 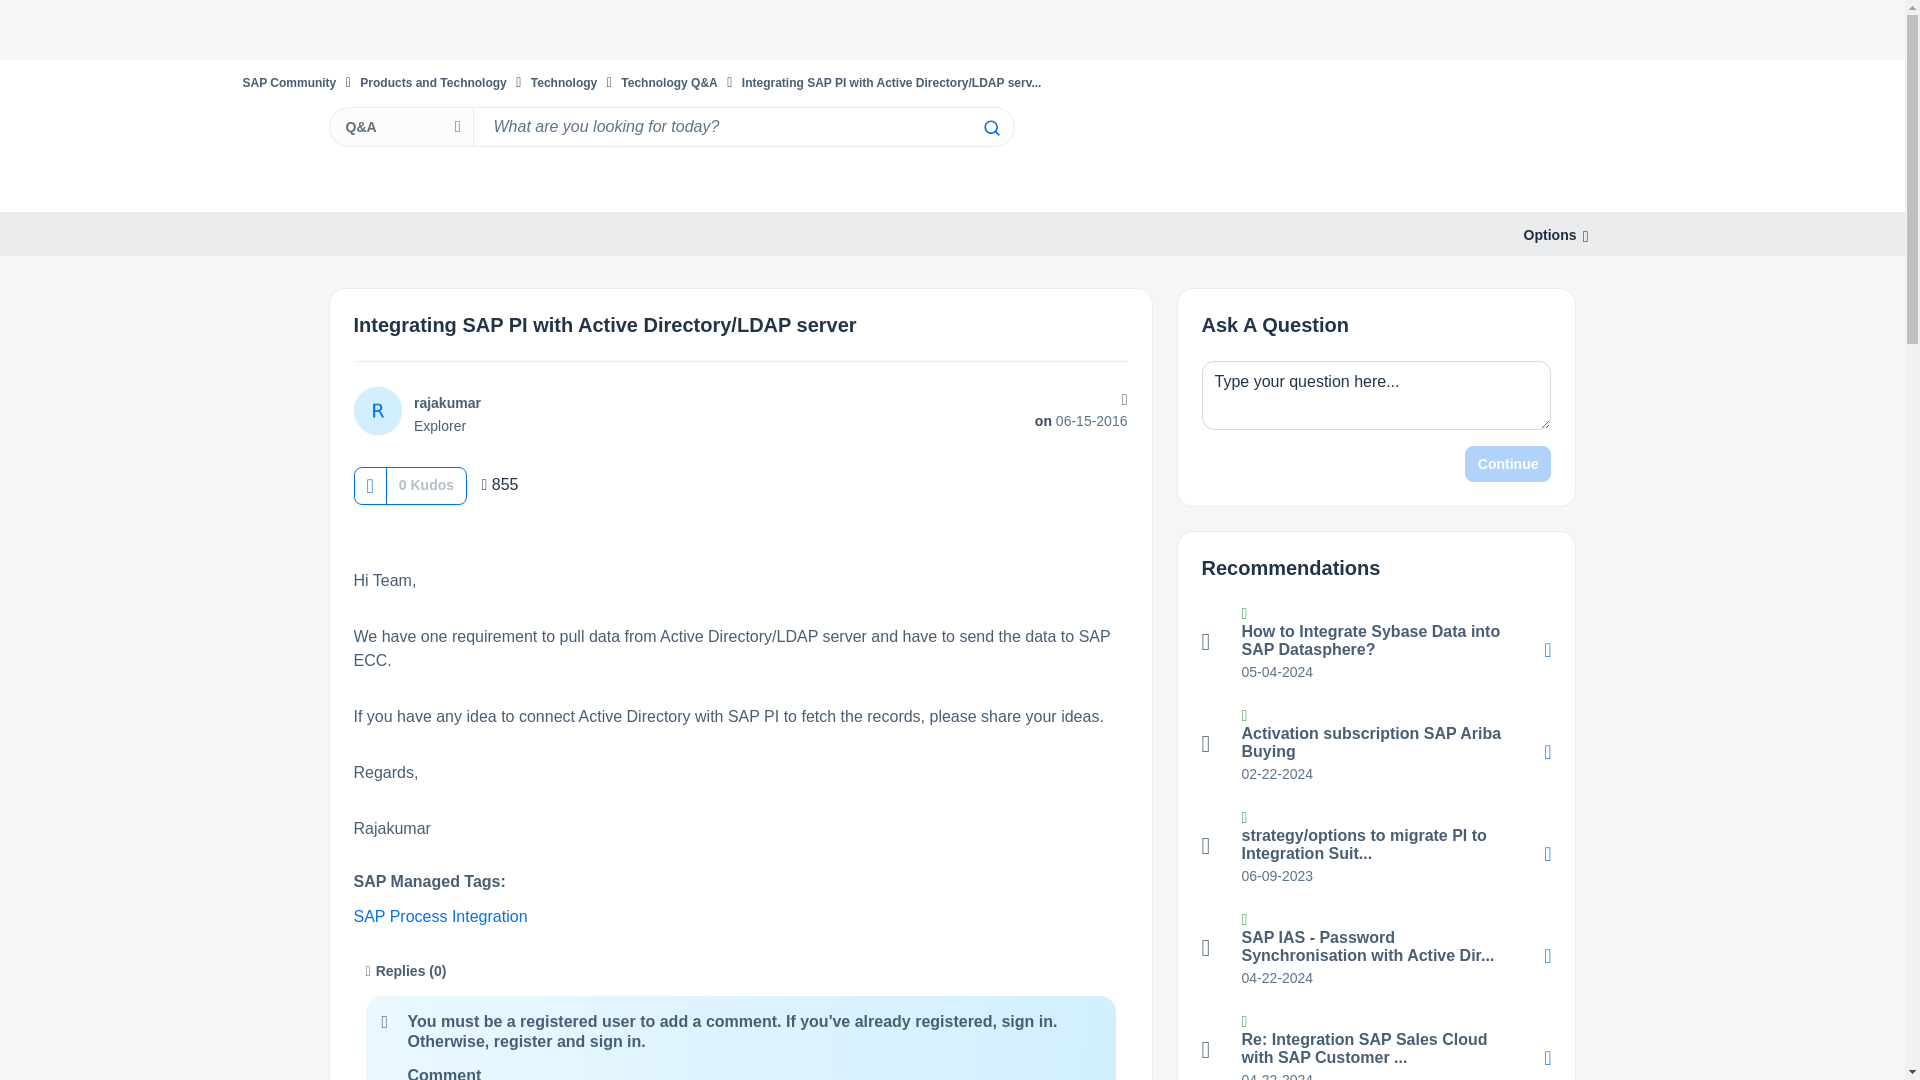 I want to click on Comment, so click(x=444, y=1074).